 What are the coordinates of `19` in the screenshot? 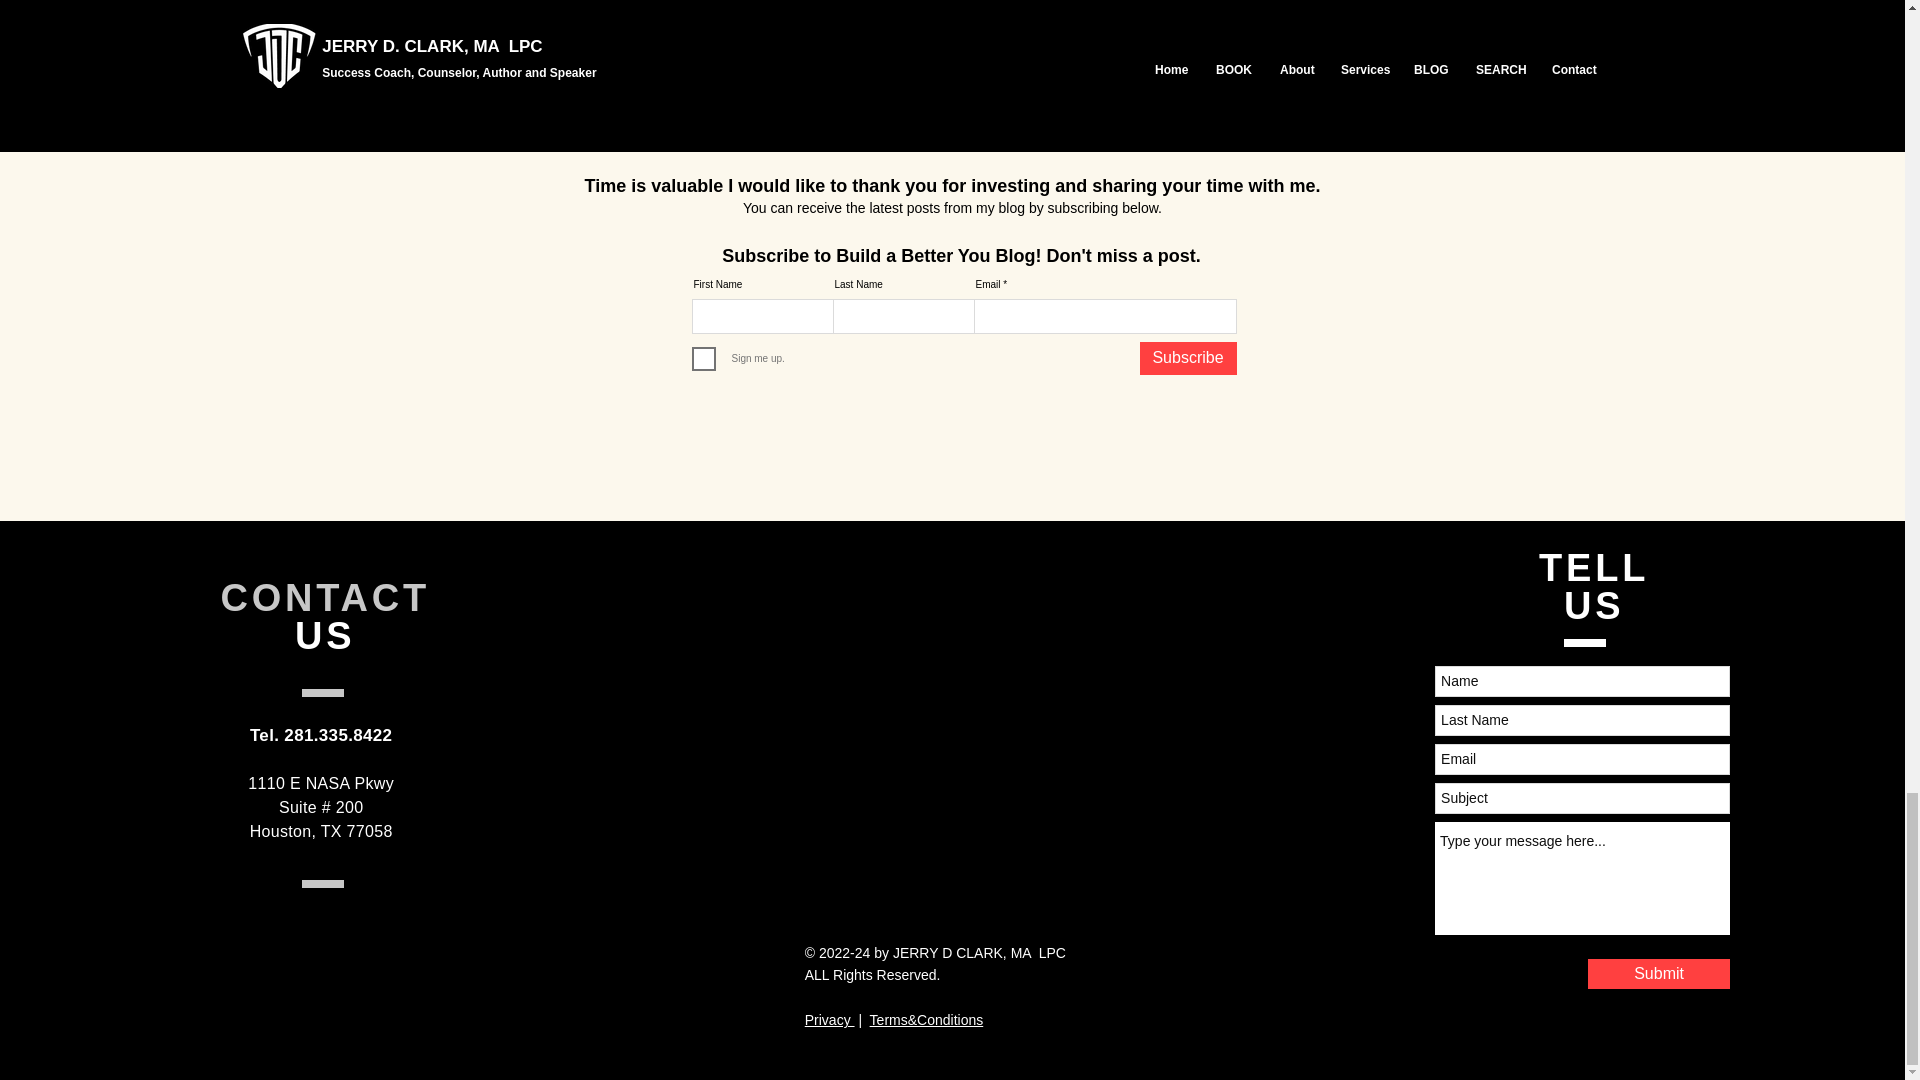 It's located at (757, 48).